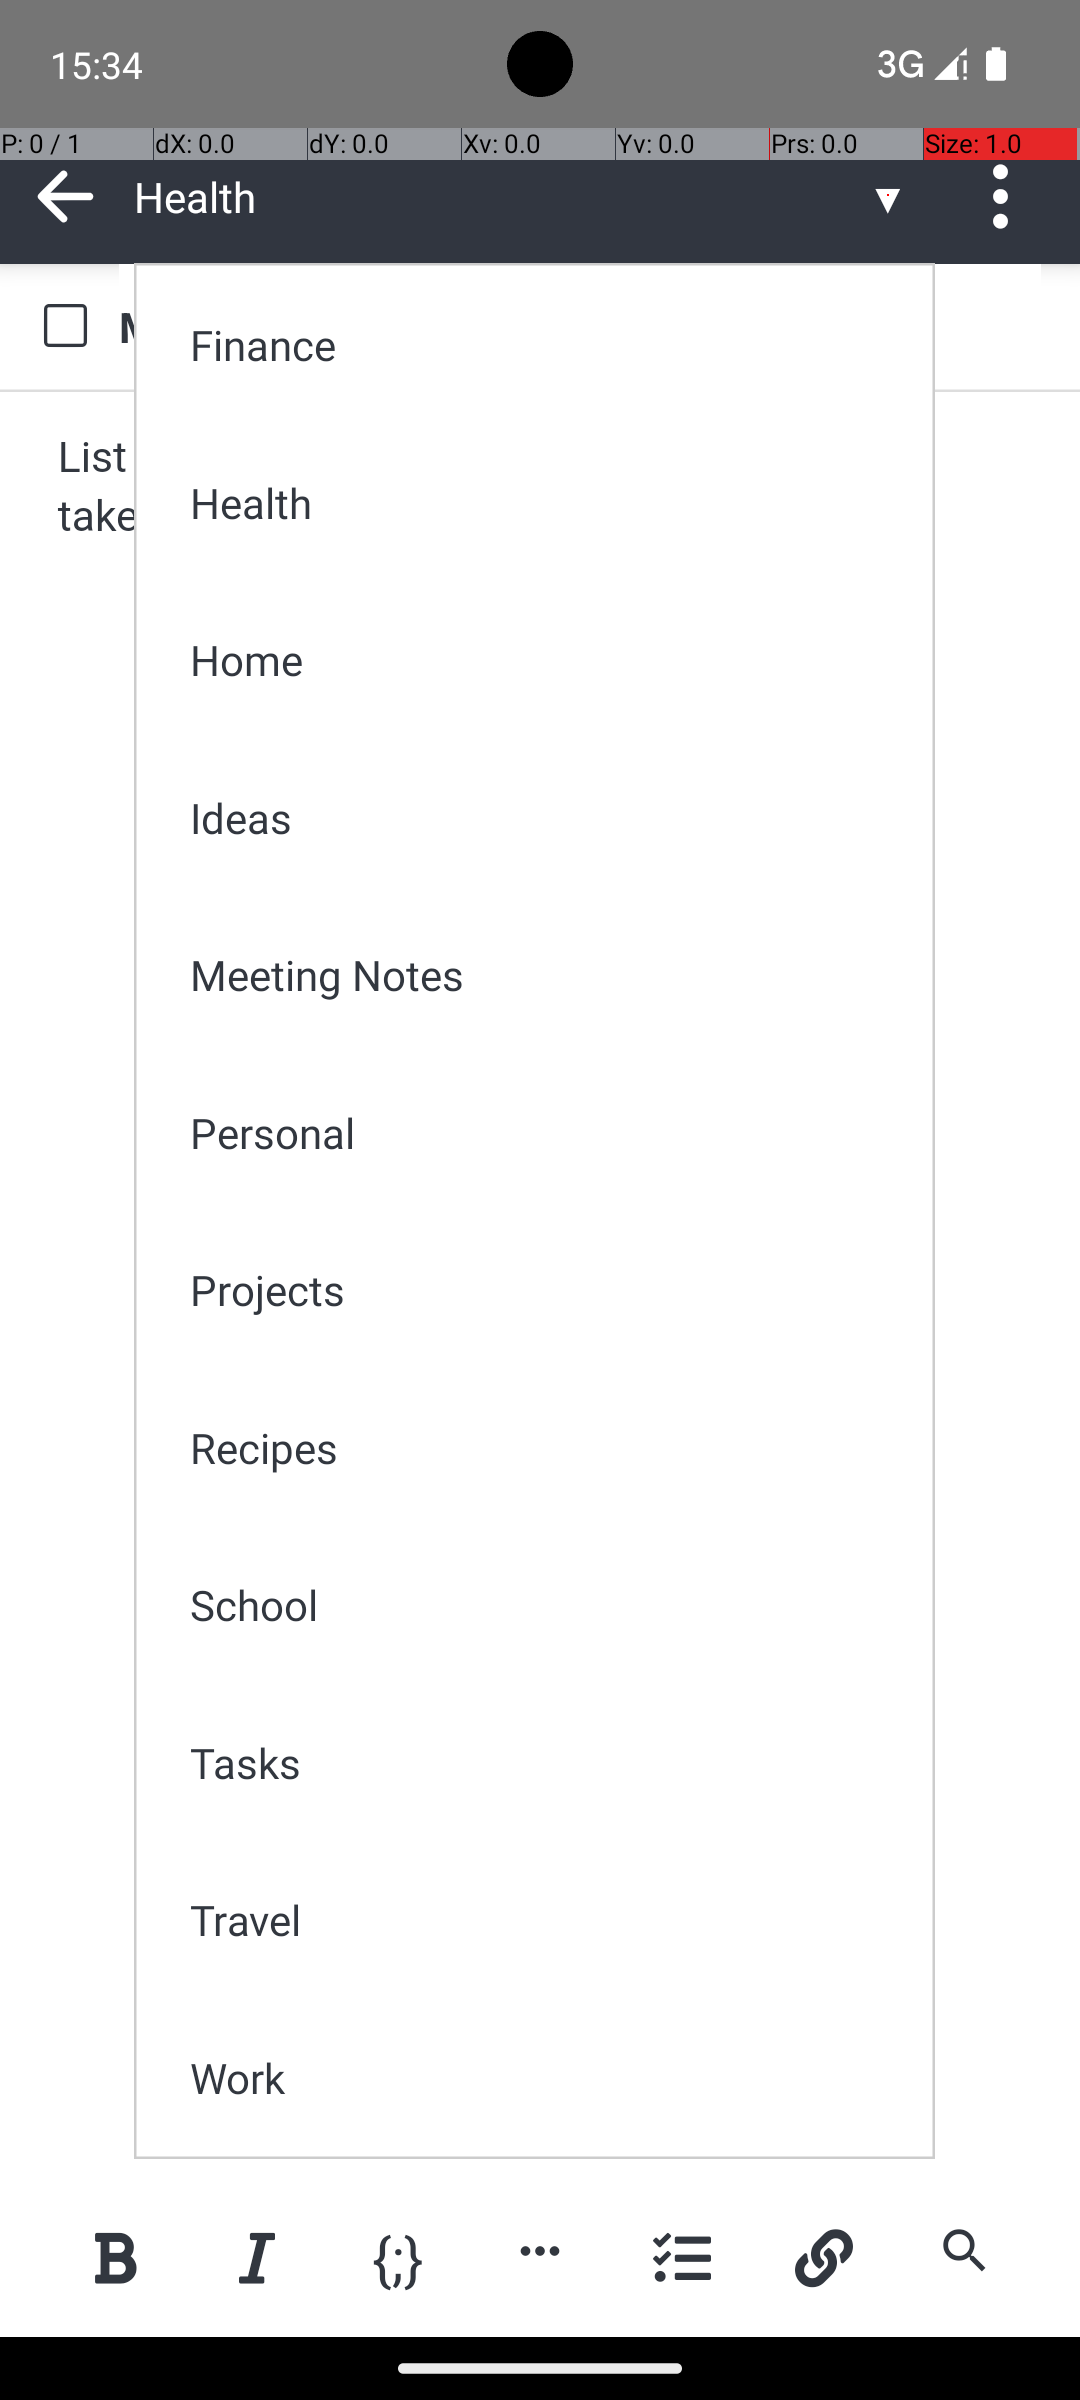 This screenshot has height=2400, width=1080. Describe the element at coordinates (548, 1762) in the screenshot. I see `Tasks` at that location.